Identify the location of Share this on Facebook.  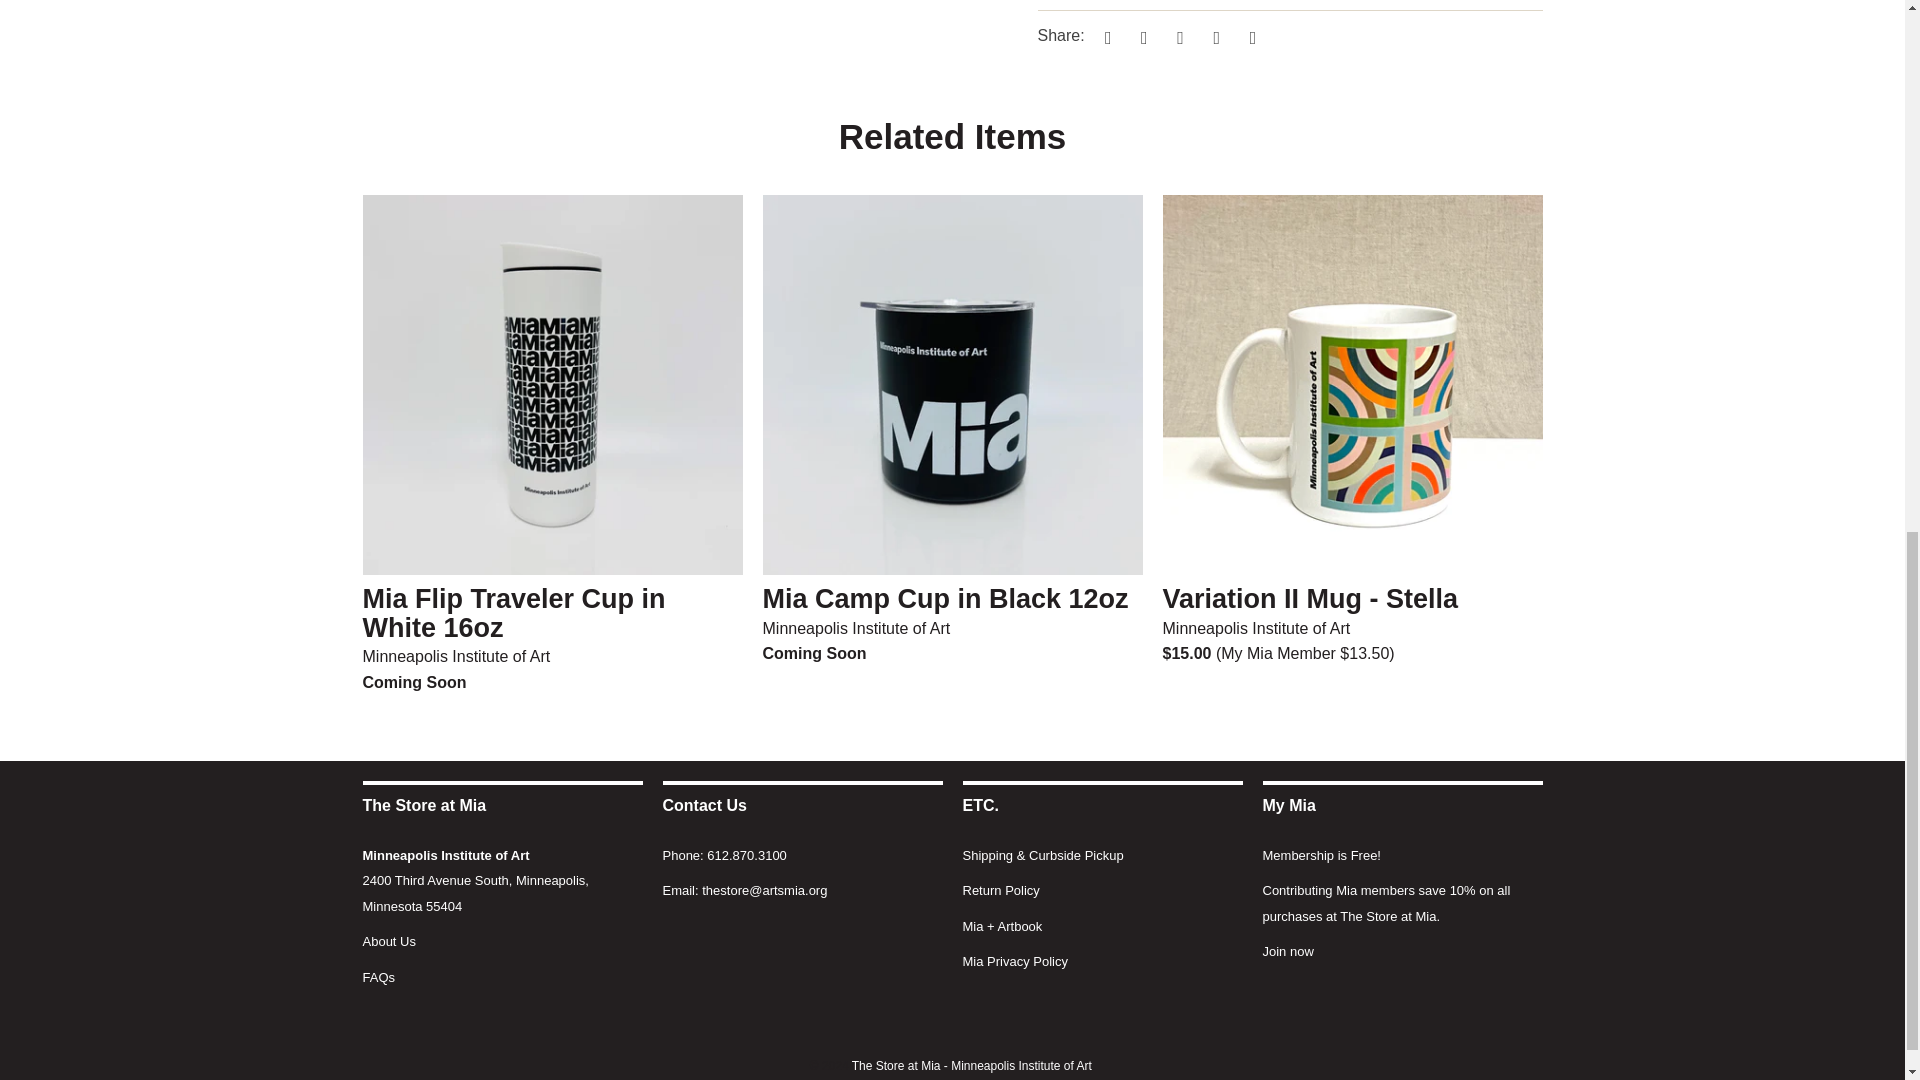
(1141, 37).